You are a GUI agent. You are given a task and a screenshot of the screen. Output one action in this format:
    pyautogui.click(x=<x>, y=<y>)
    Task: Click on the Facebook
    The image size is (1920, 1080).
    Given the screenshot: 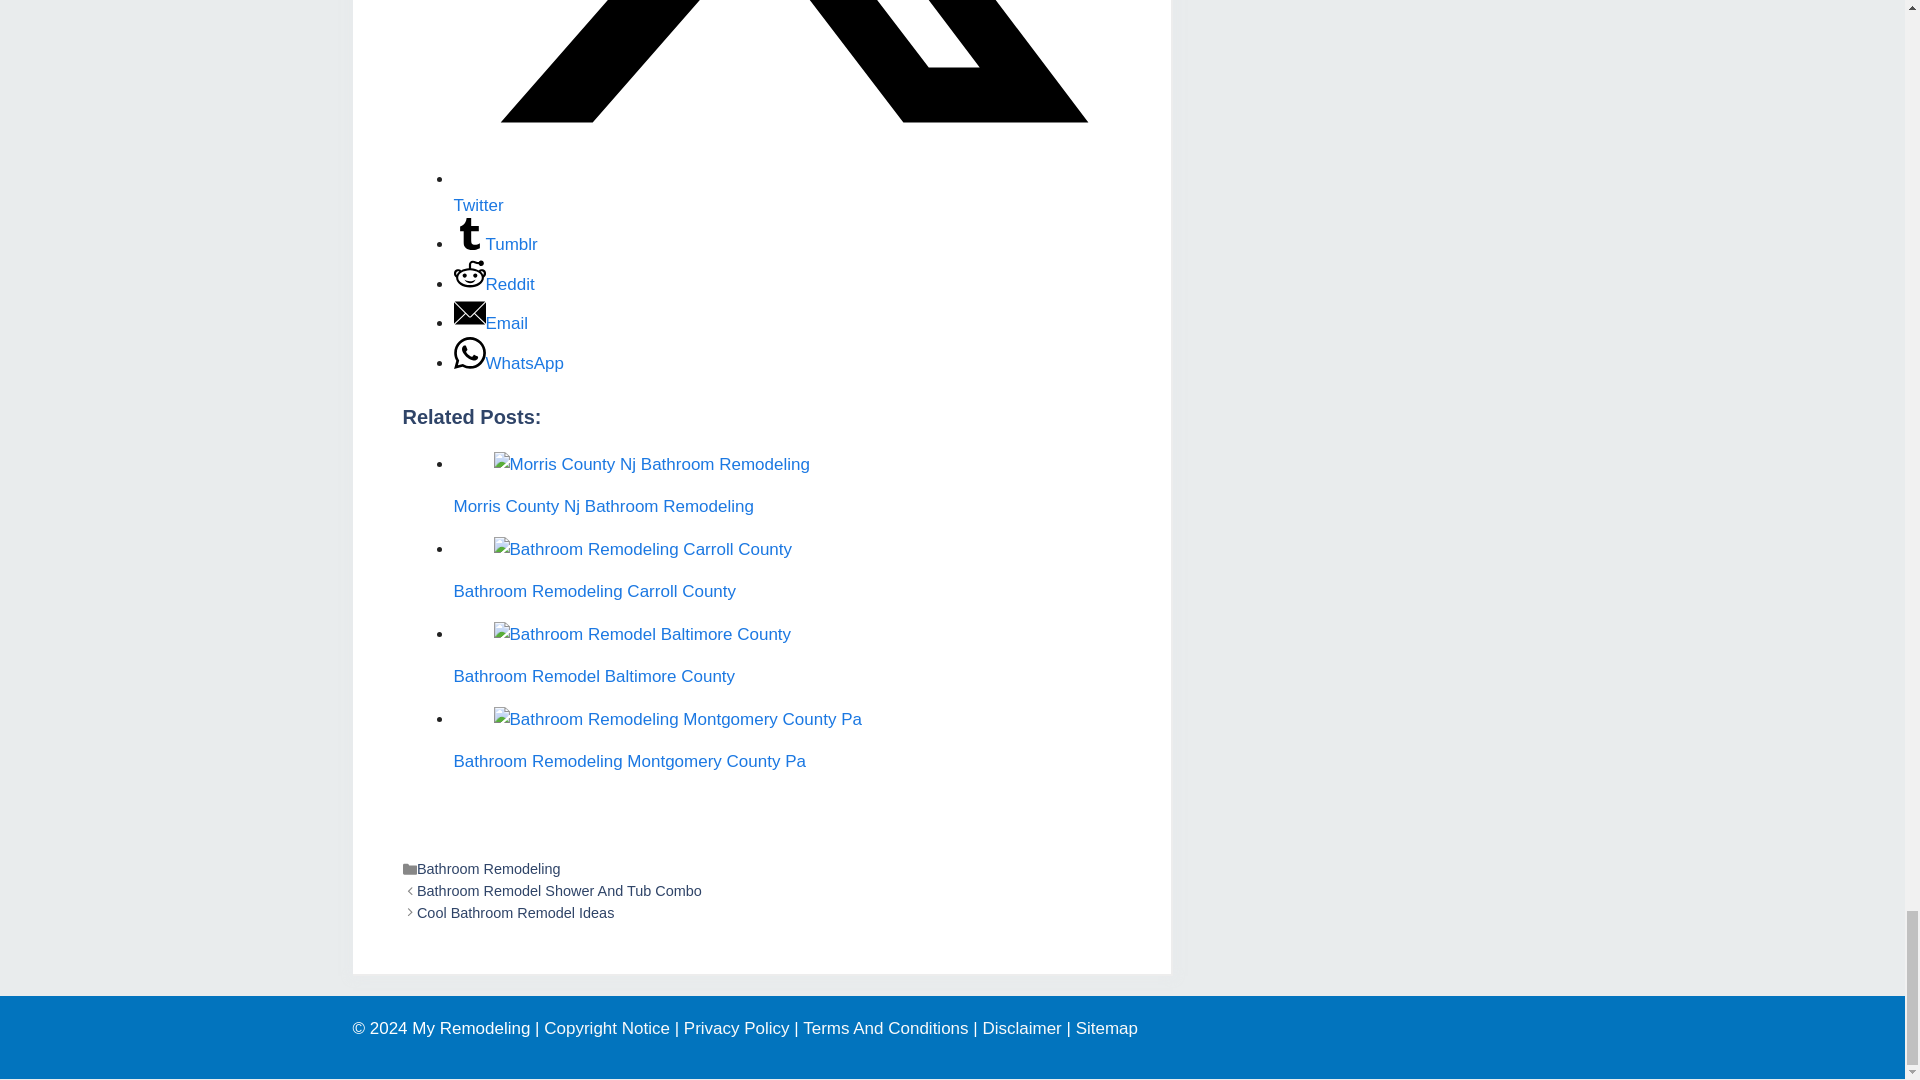 What is the action you would take?
    pyautogui.click(x=442, y=460)
    